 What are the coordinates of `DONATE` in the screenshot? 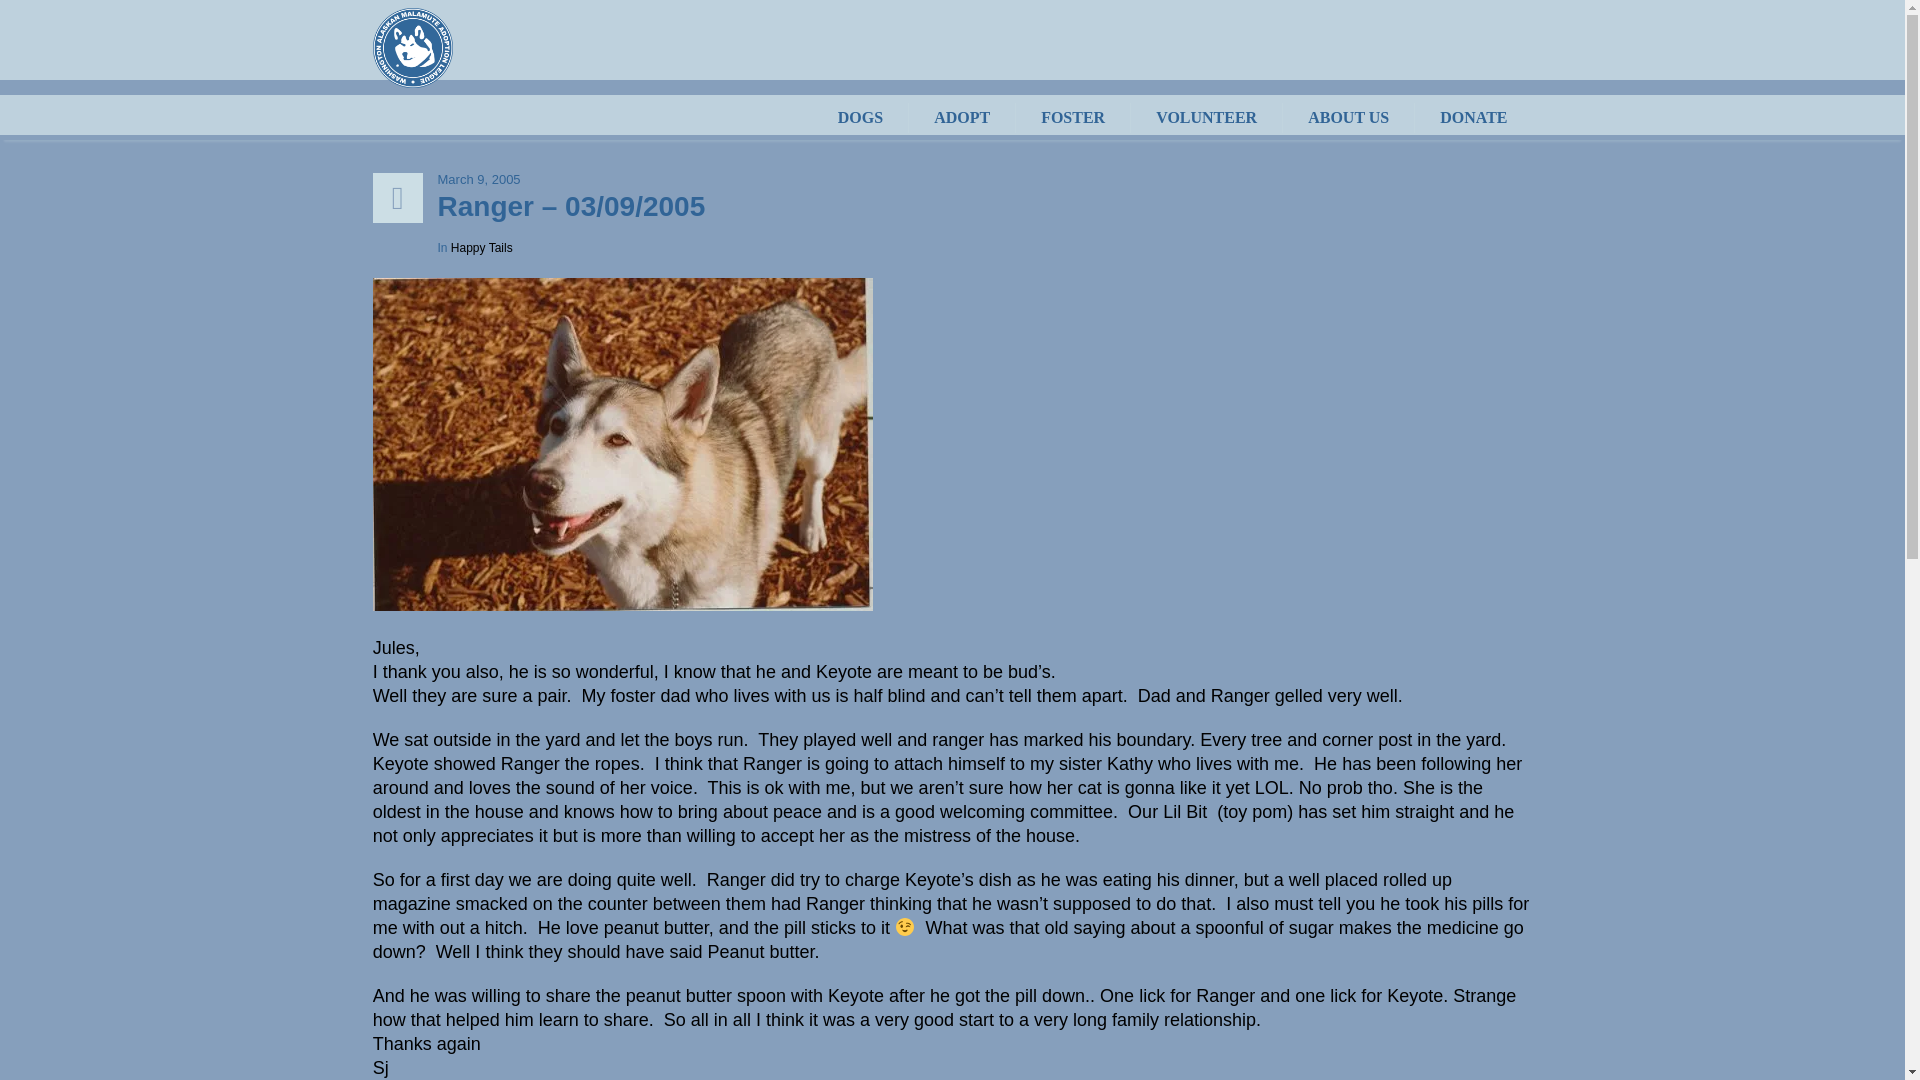 It's located at (1472, 118).